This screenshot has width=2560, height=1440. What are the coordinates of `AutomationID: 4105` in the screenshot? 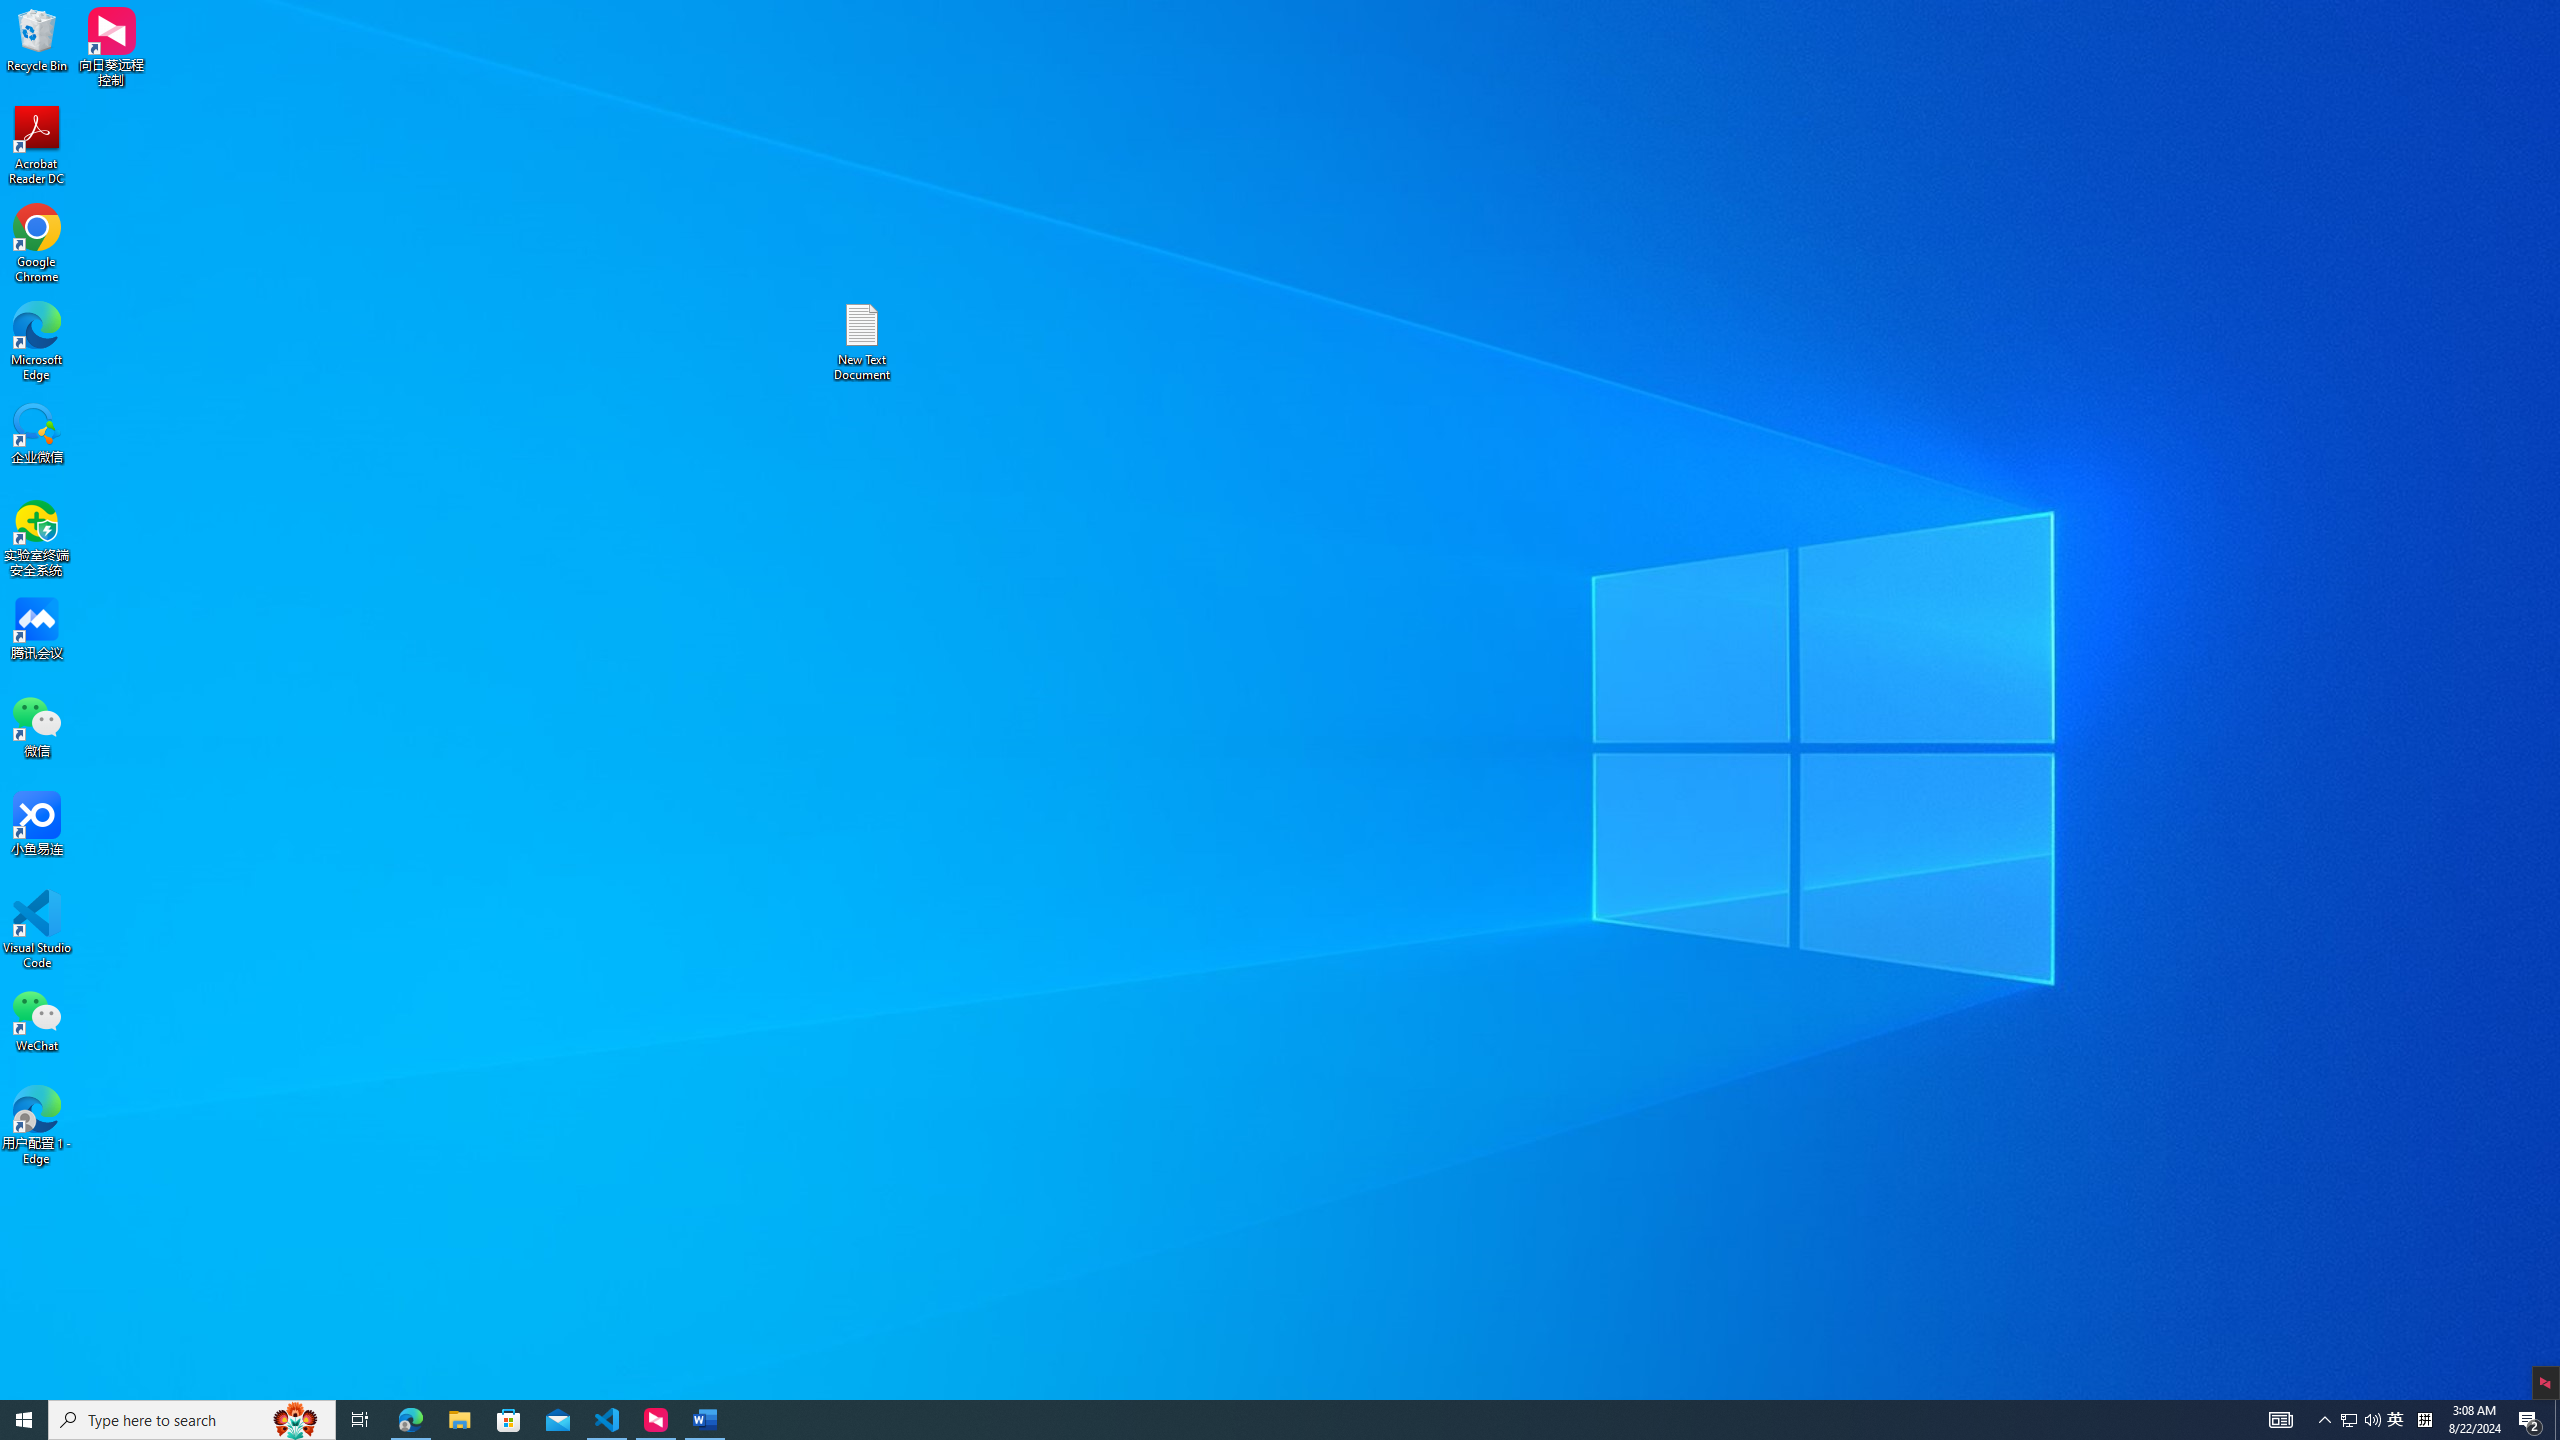 It's located at (2280, 1420).